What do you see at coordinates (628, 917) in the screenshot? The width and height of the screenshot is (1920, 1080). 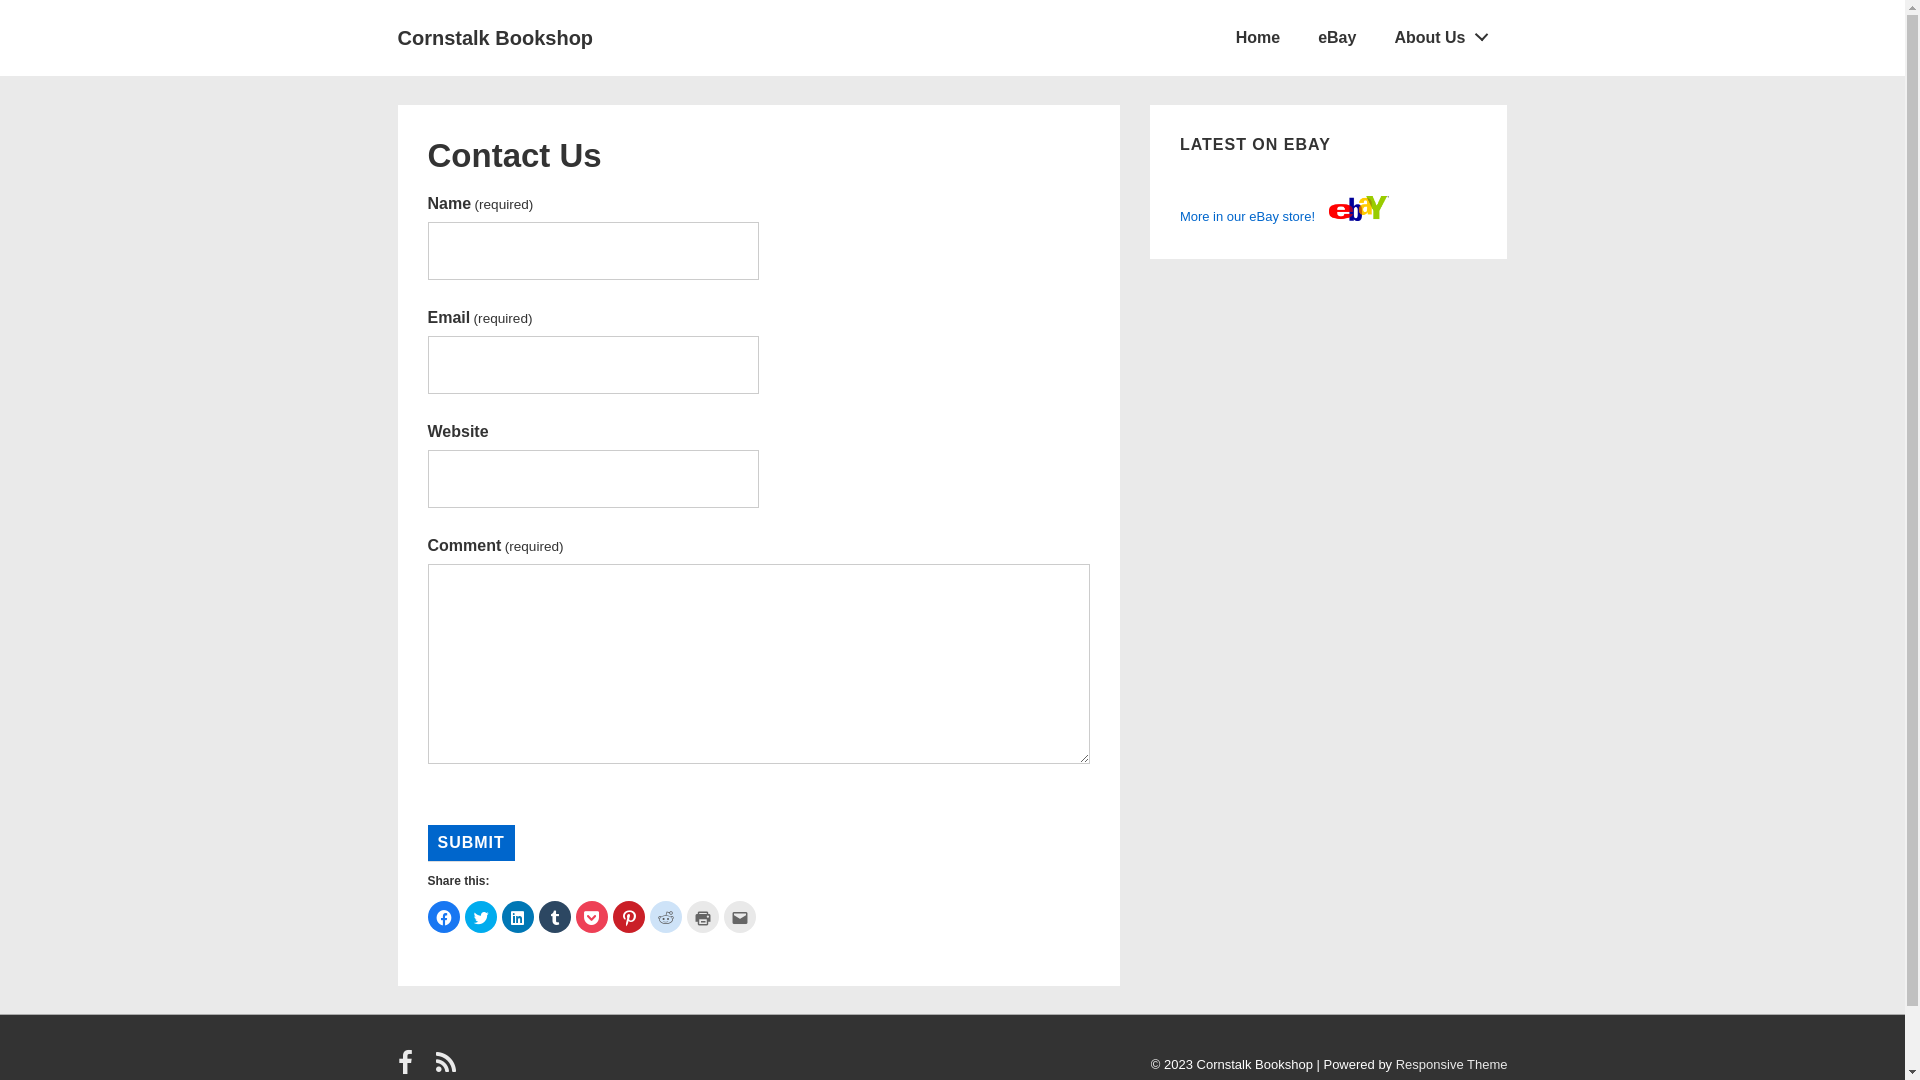 I see `Click to share on Pinterest (Opens in new window)` at bounding box center [628, 917].